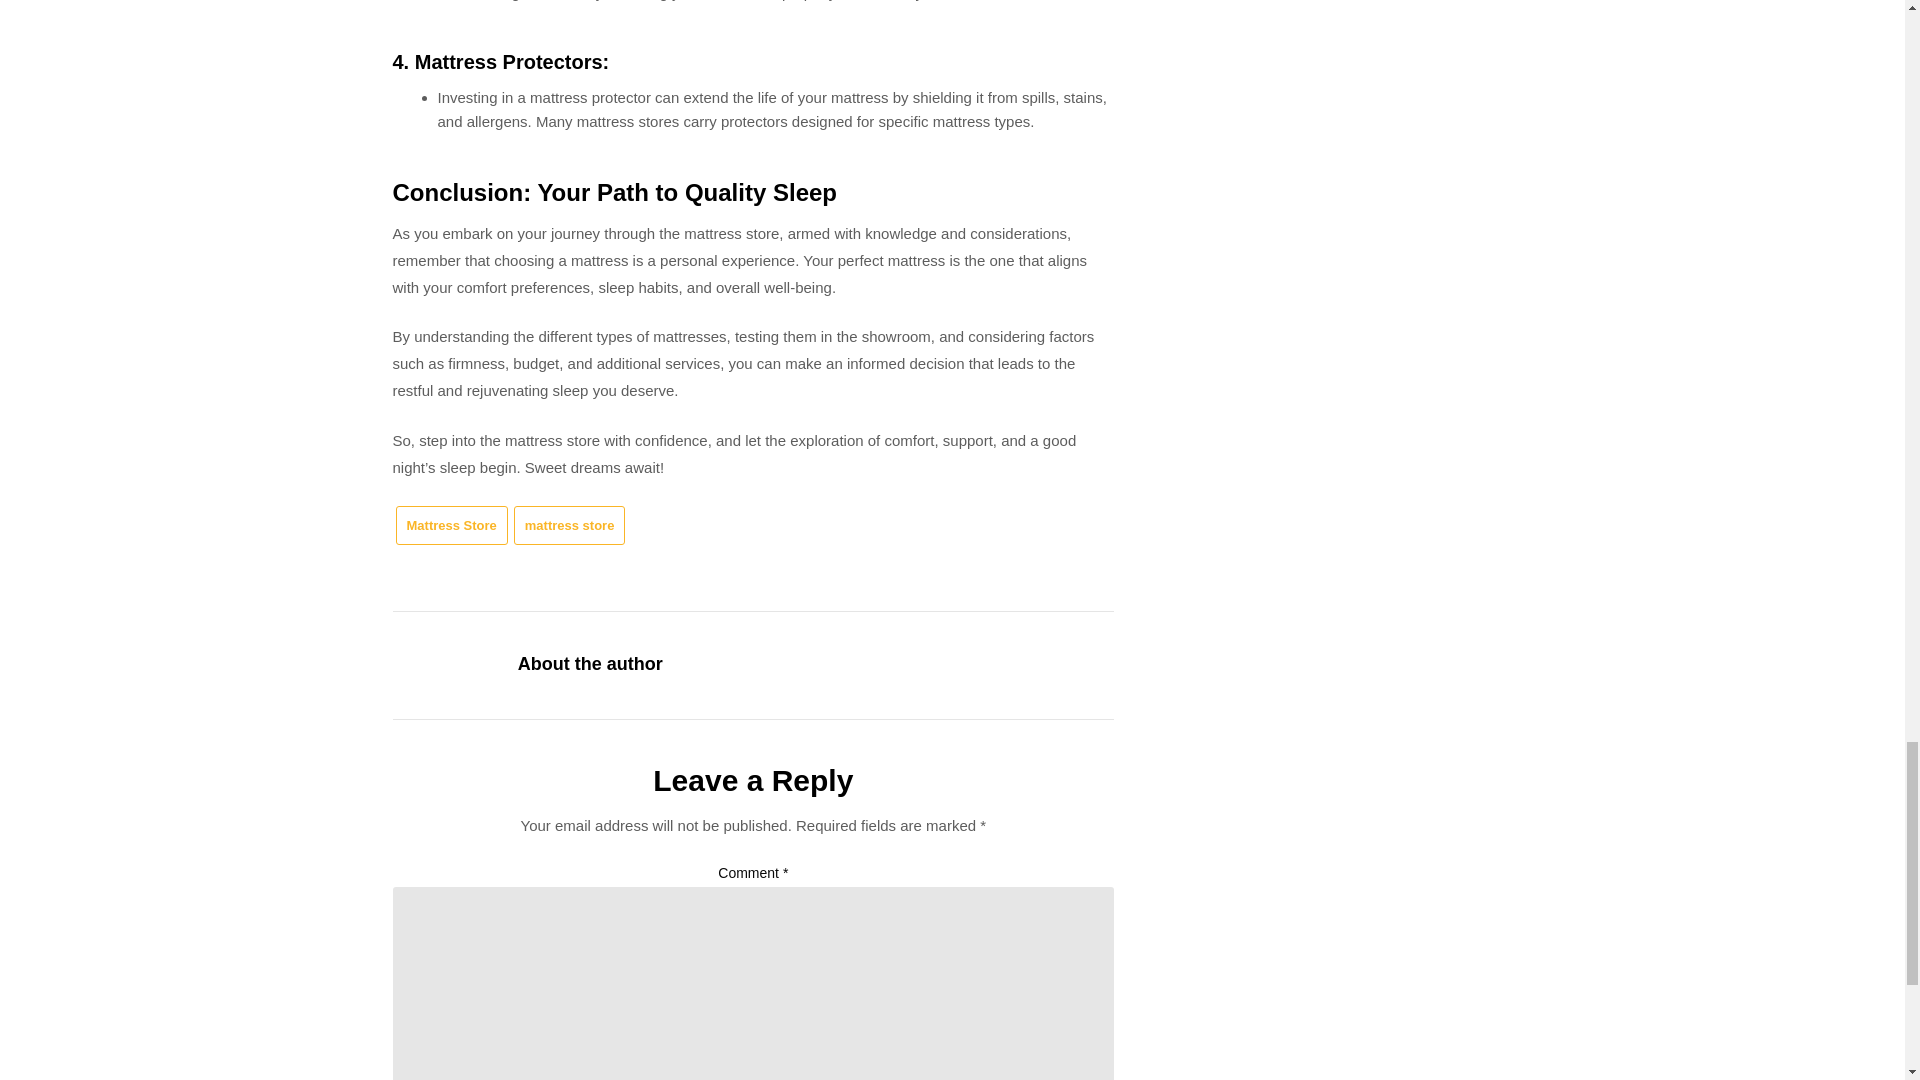 The image size is (1920, 1080). What do you see at coordinates (452, 526) in the screenshot?
I see `Mattress Store` at bounding box center [452, 526].